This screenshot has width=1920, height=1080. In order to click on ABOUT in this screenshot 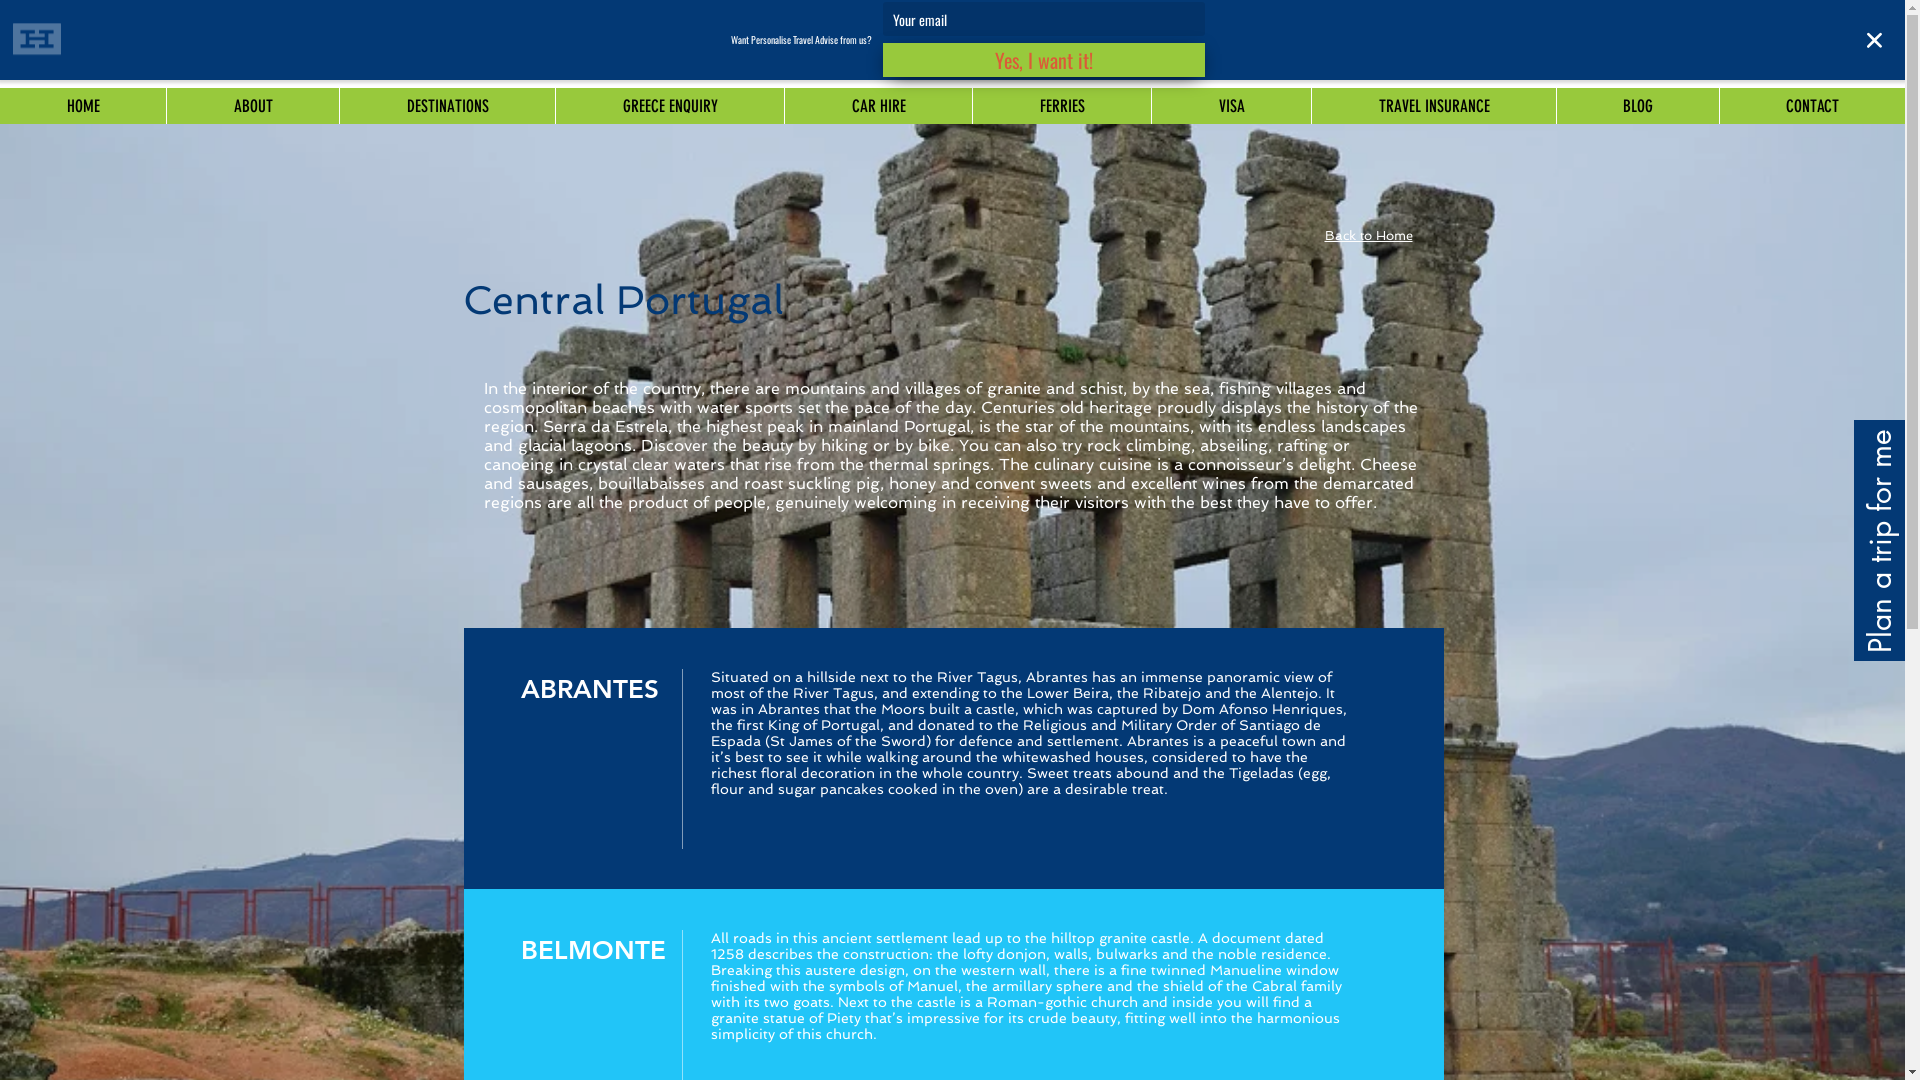, I will do `click(252, 106)`.